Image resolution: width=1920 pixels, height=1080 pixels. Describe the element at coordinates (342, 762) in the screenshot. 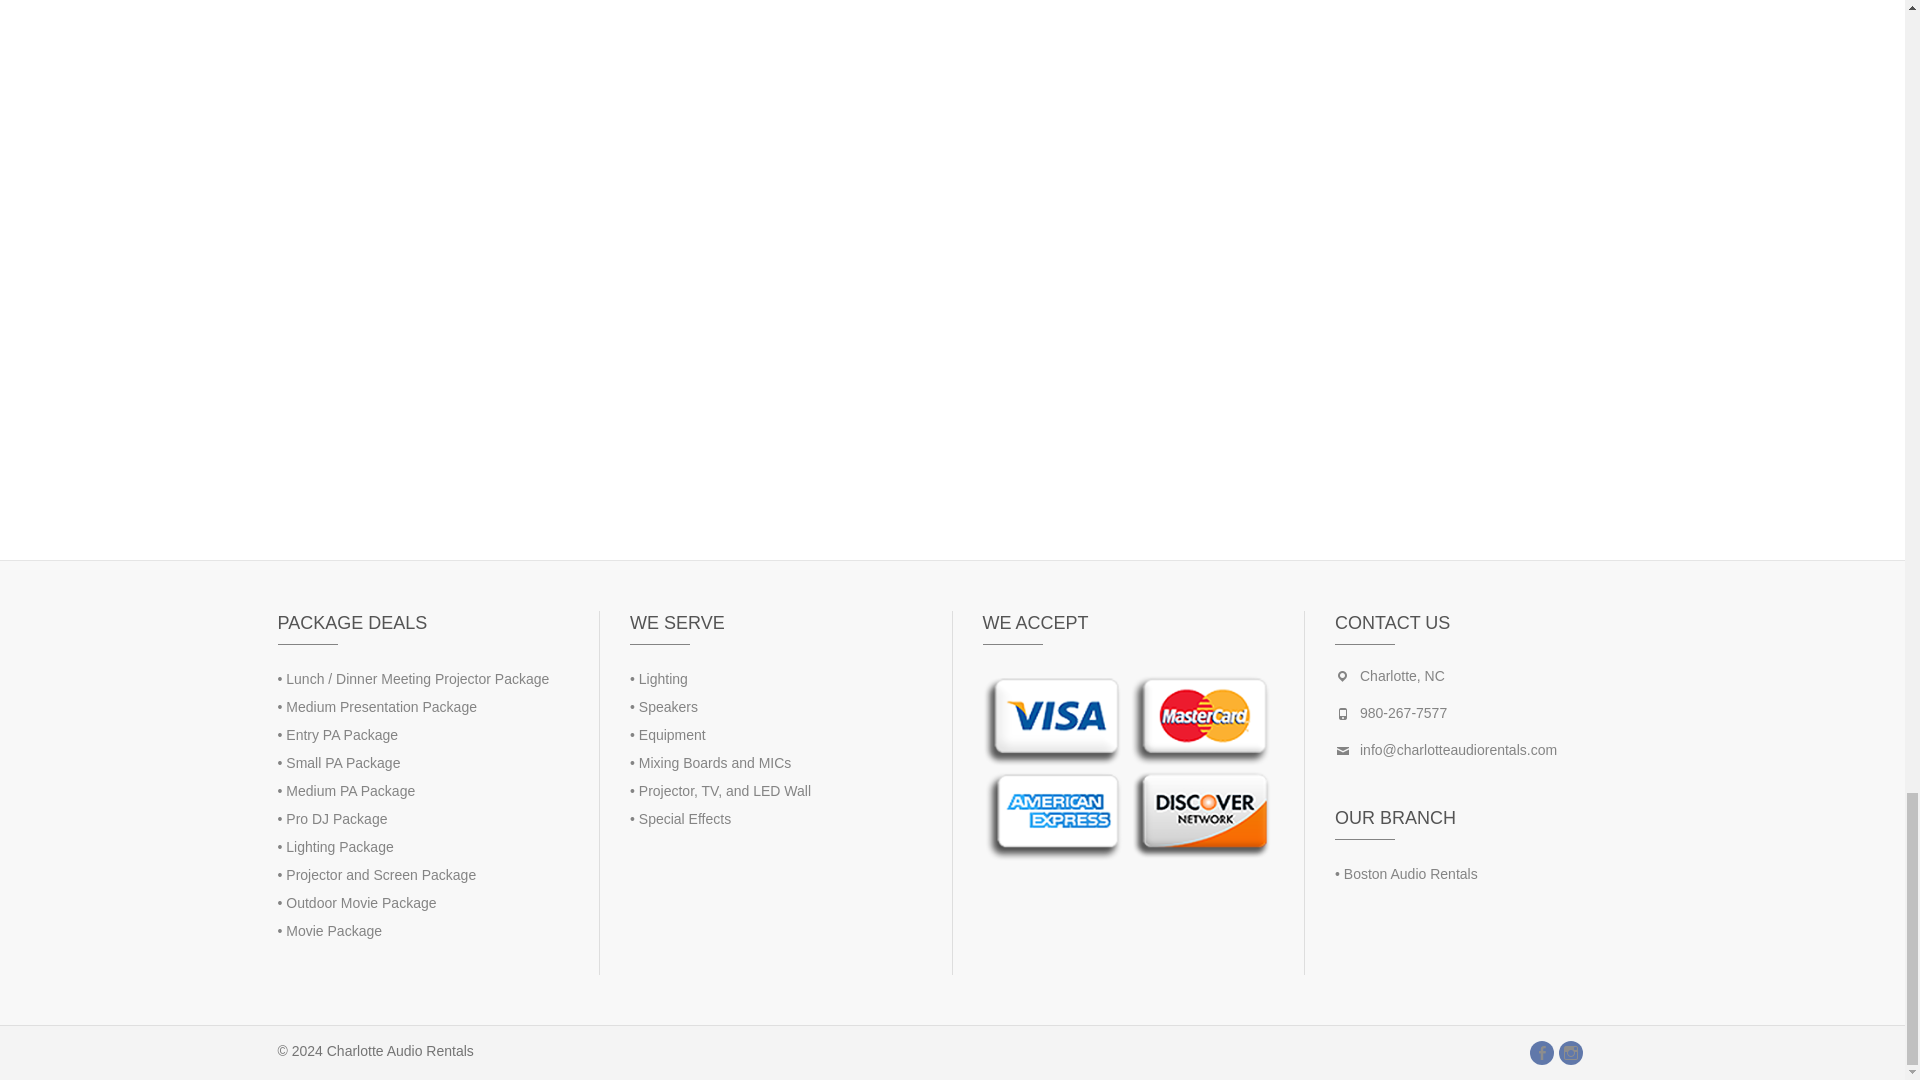

I see `Small PA Package` at that location.